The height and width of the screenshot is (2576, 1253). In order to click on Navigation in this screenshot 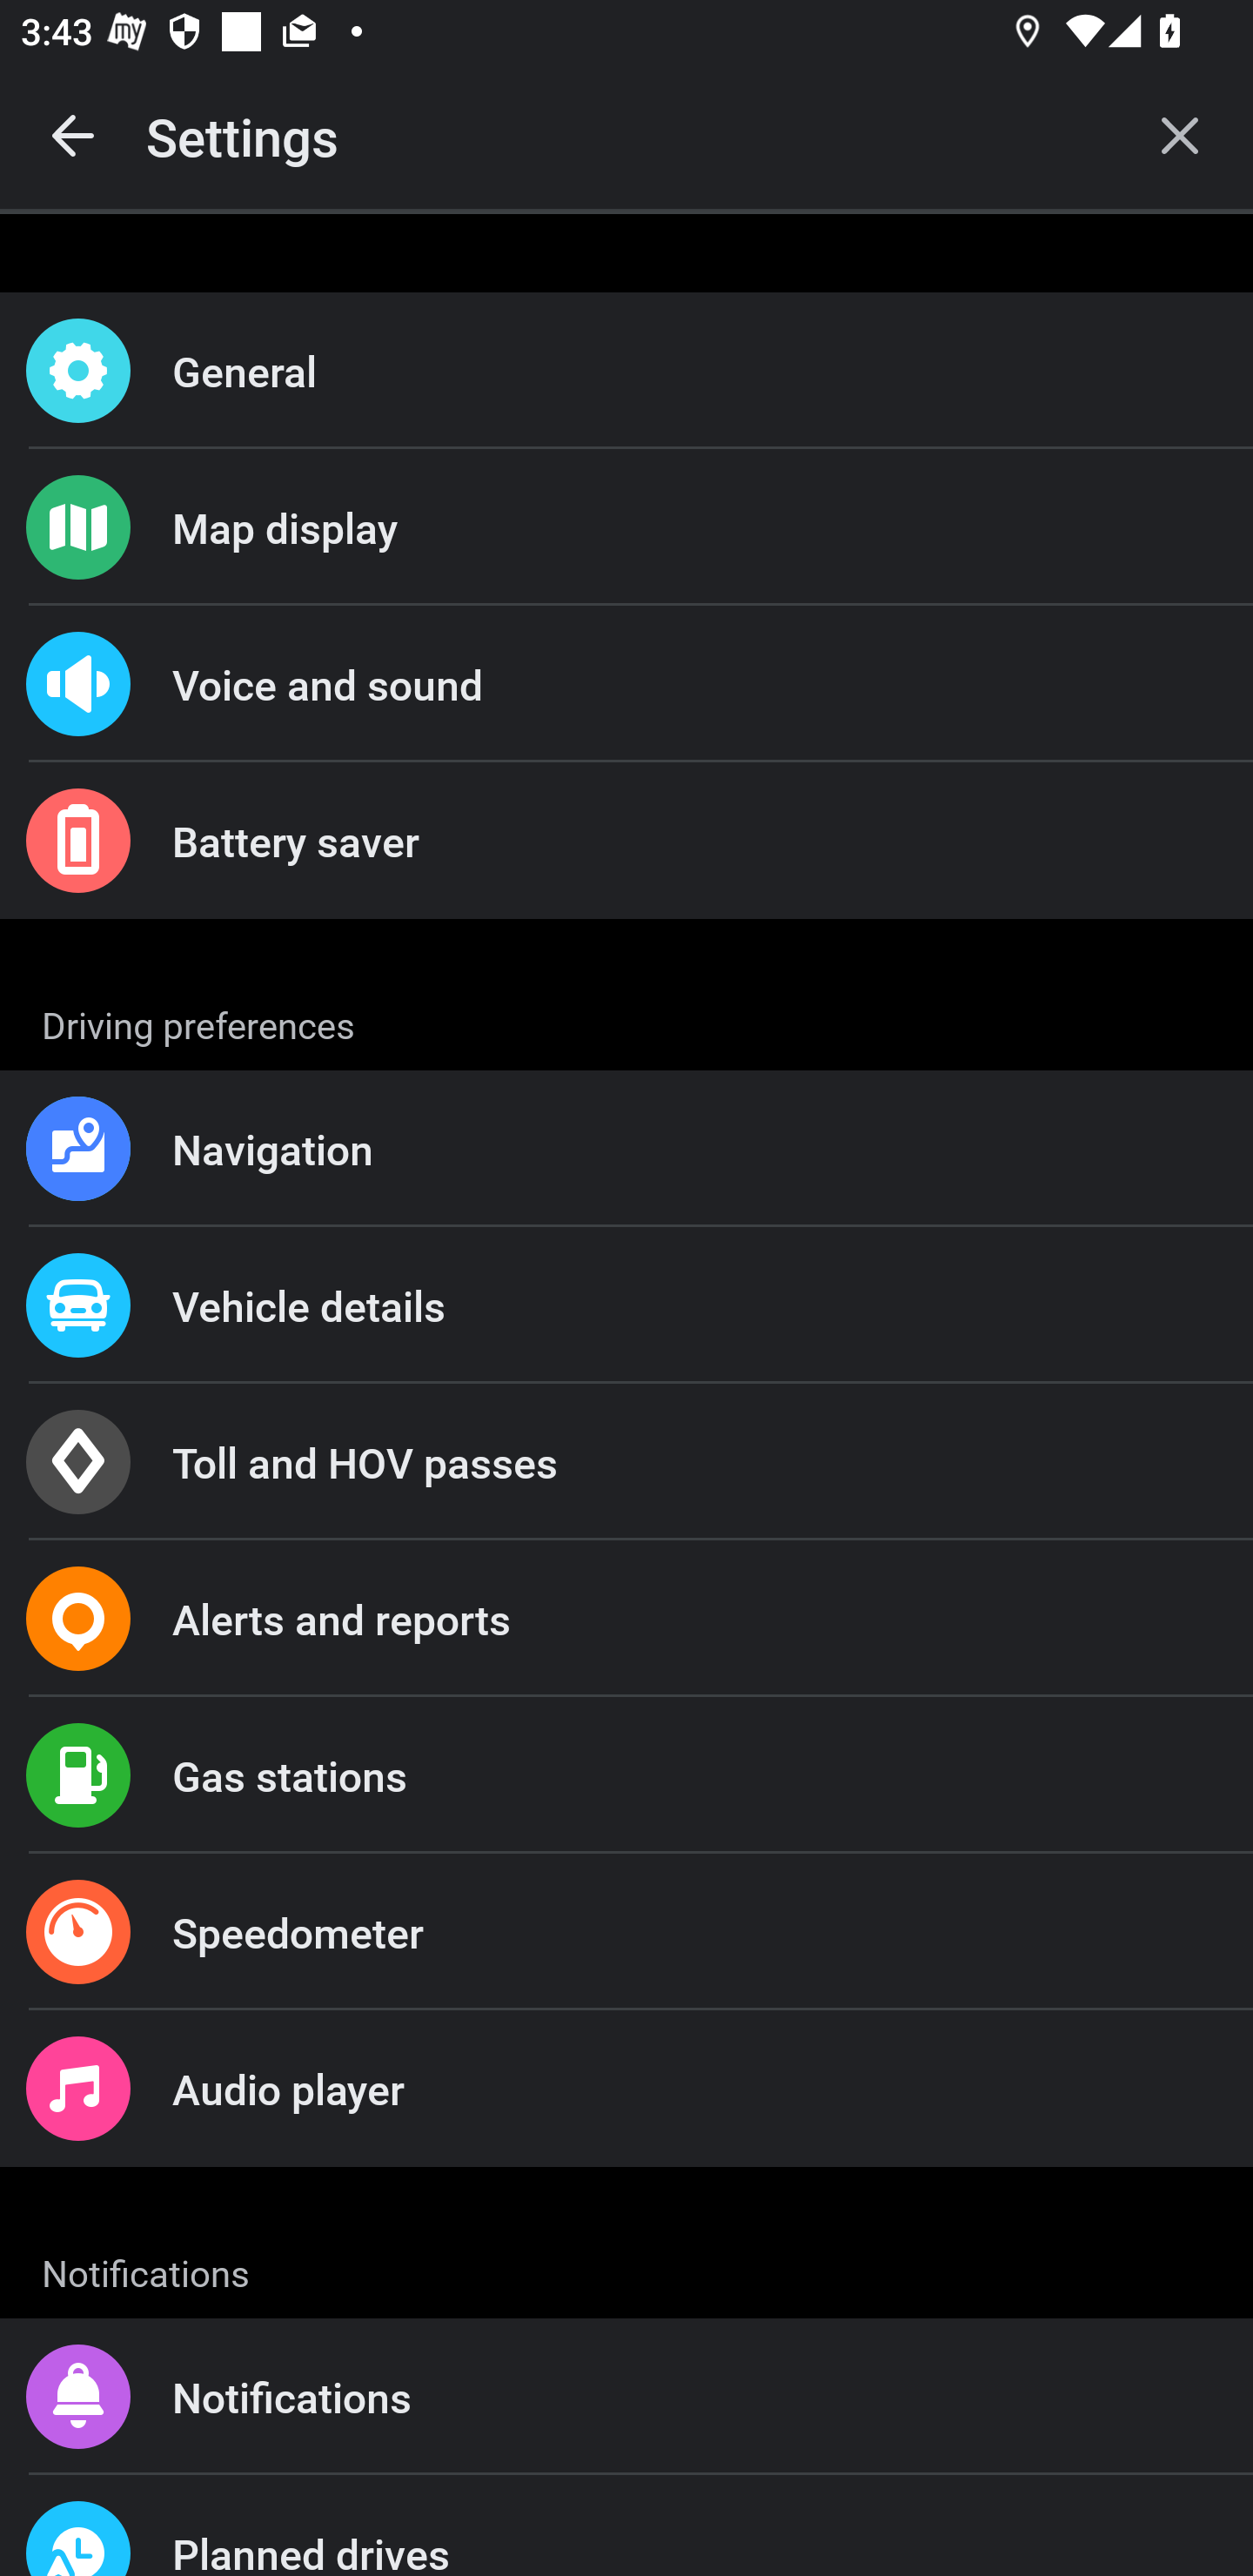, I will do `click(626, 1149)`.